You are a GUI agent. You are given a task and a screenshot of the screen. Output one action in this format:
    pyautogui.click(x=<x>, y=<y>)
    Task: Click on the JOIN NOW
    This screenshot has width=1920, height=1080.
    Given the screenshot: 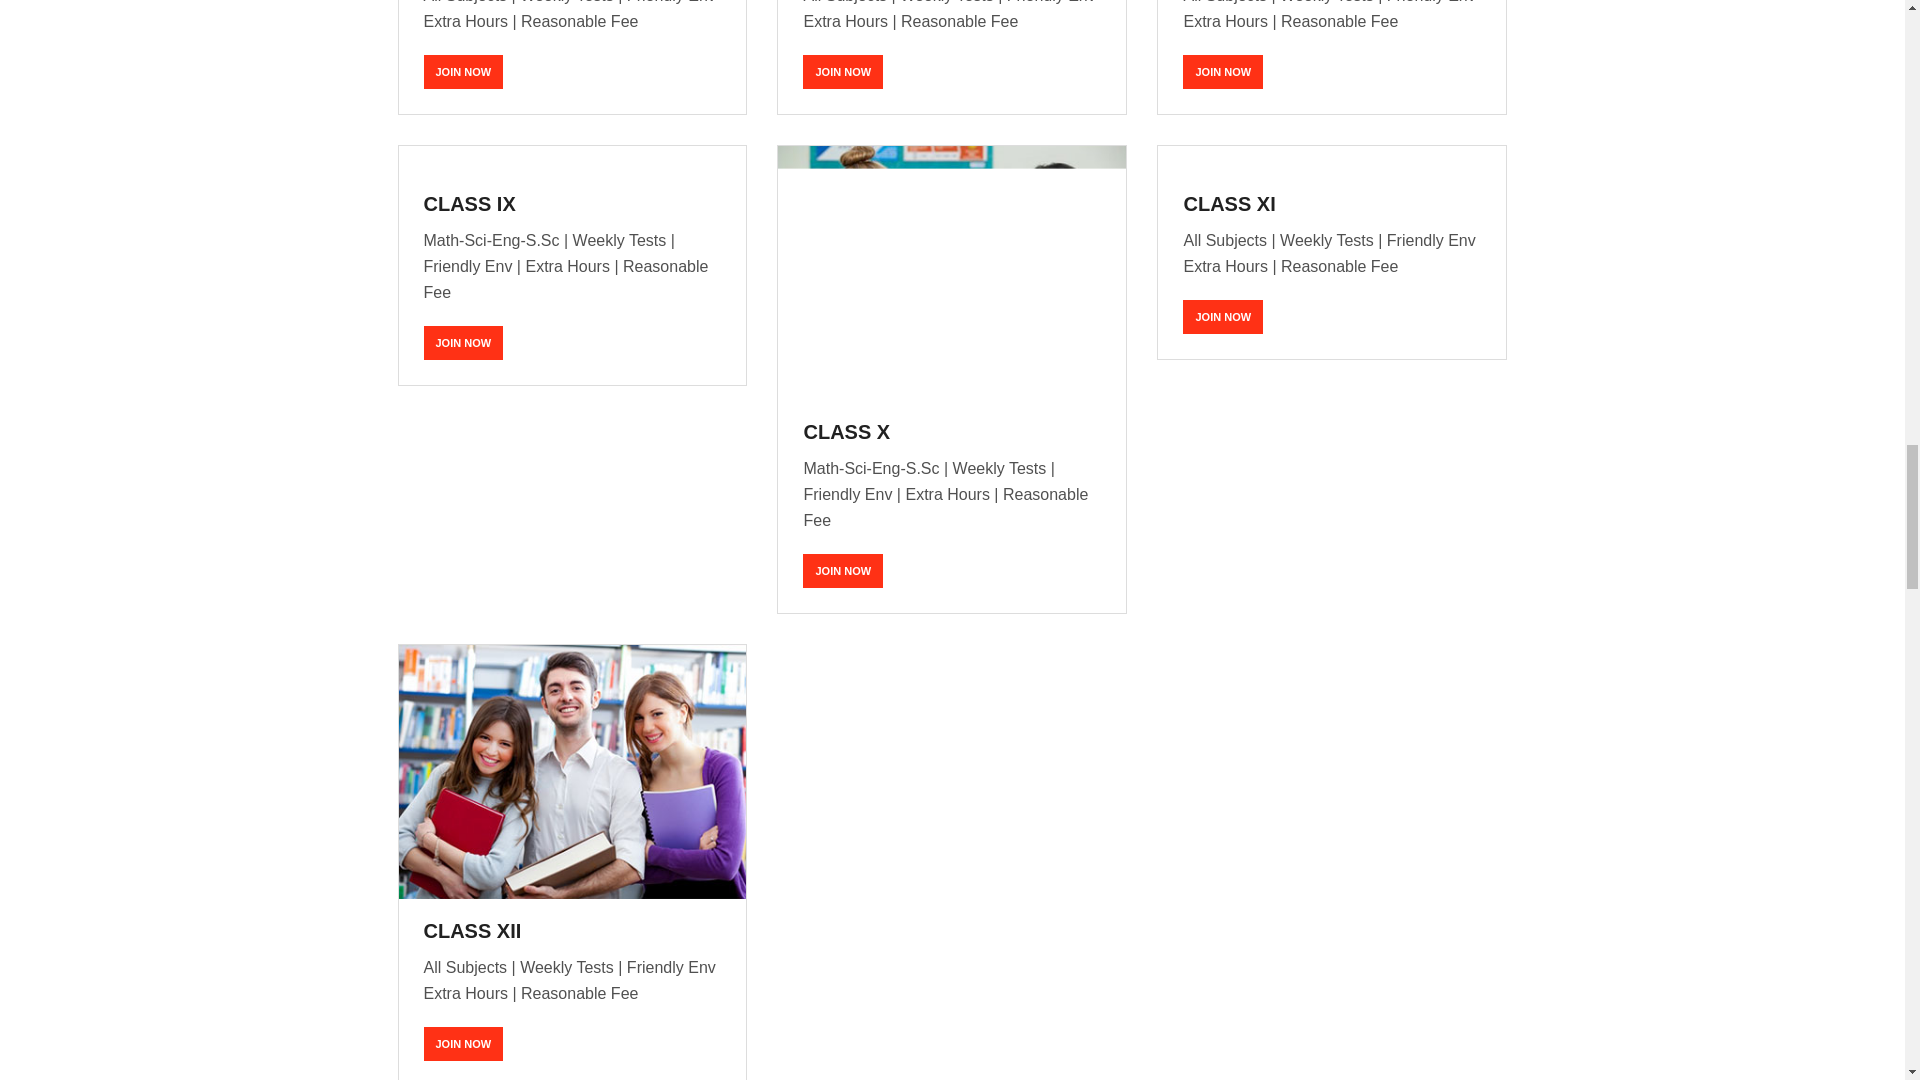 What is the action you would take?
    pyautogui.click(x=842, y=72)
    